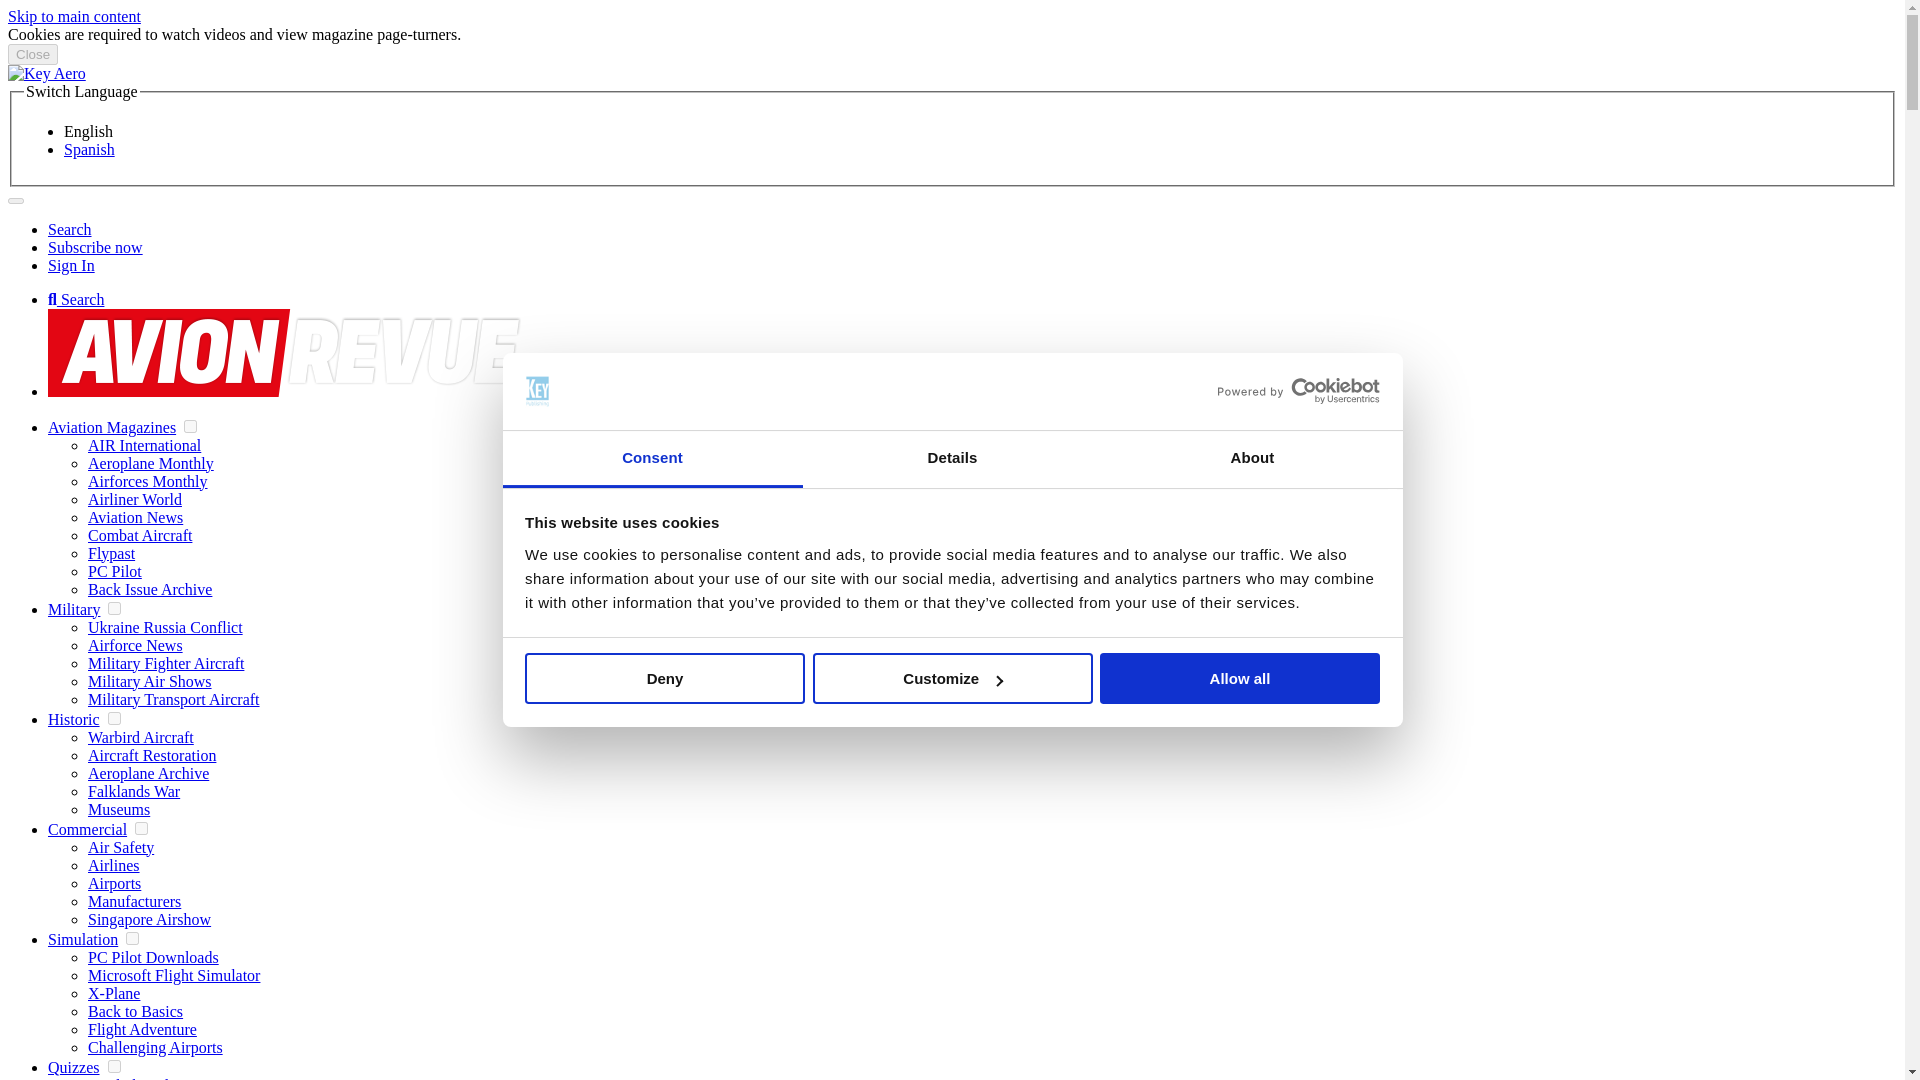  Describe the element at coordinates (652, 459) in the screenshot. I see `Consent` at that location.